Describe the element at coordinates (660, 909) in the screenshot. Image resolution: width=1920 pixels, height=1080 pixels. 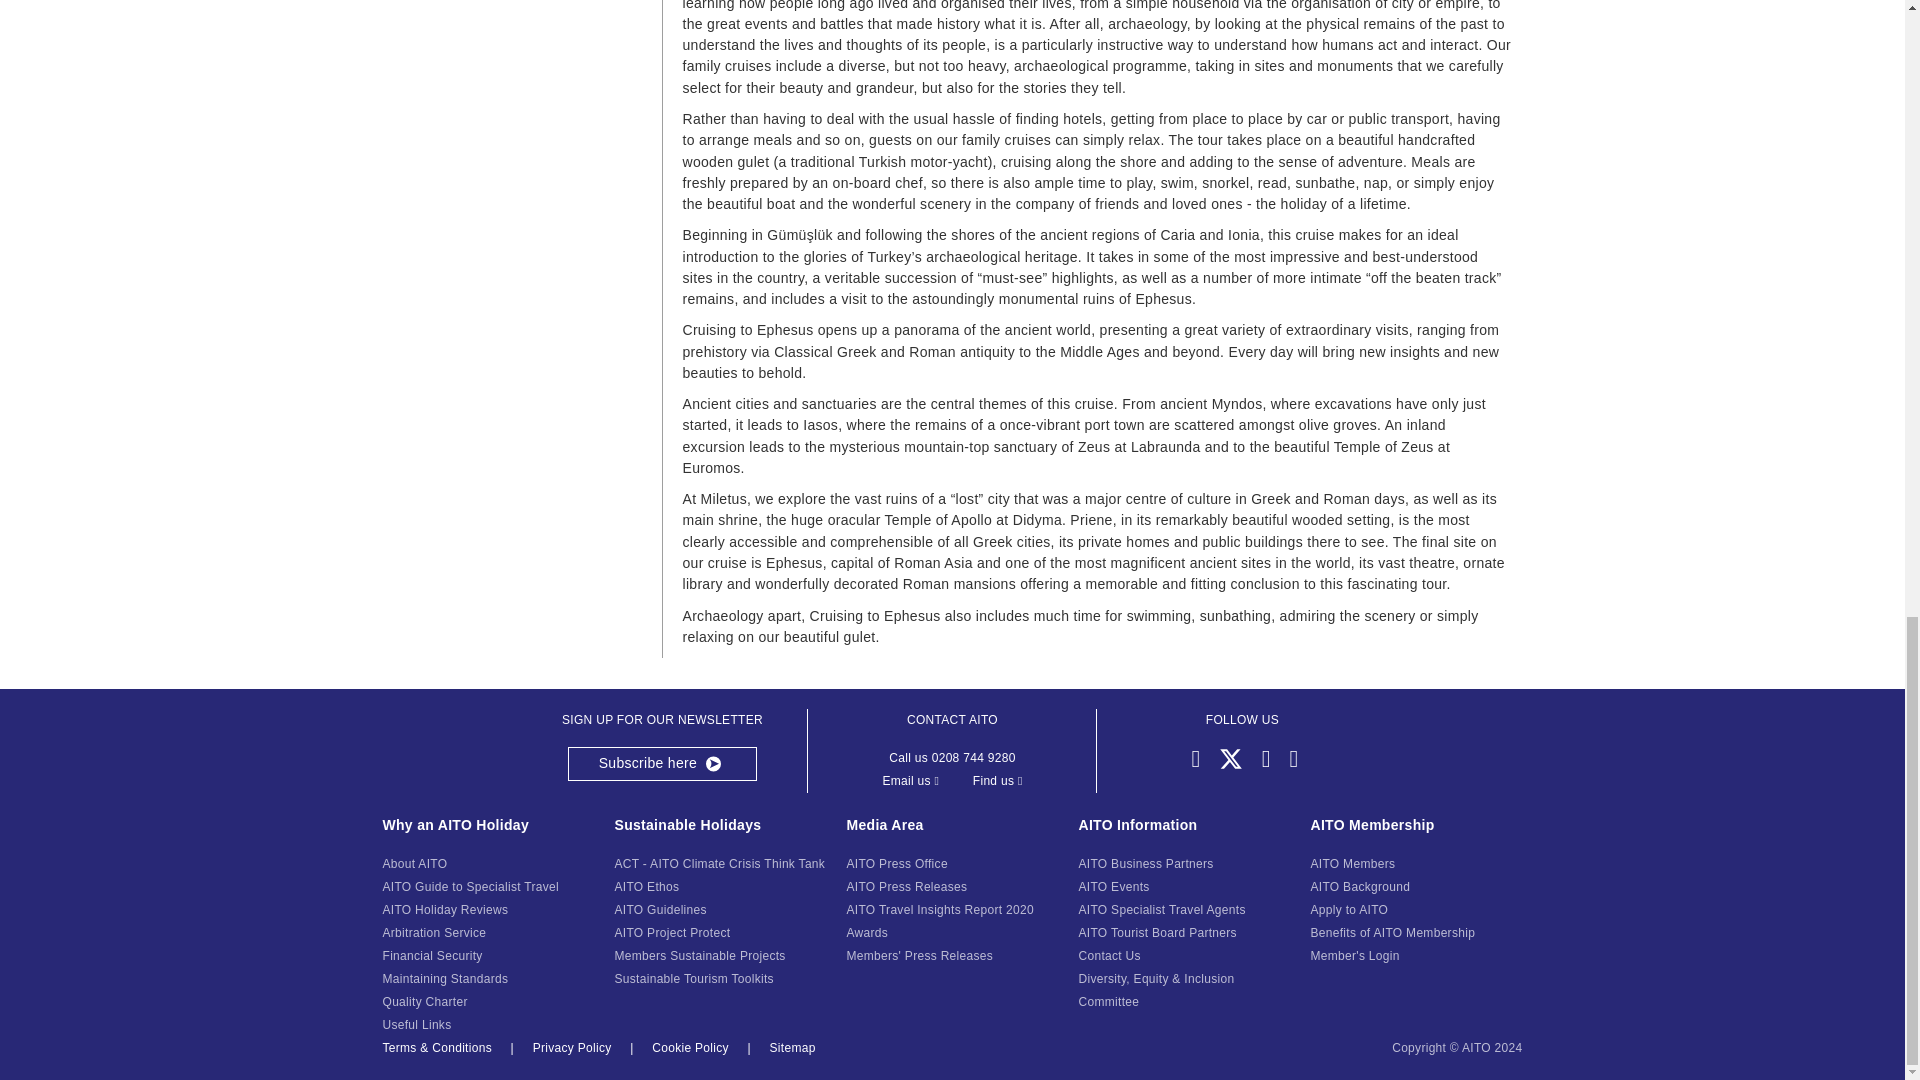
I see `AITO Guidelines` at that location.